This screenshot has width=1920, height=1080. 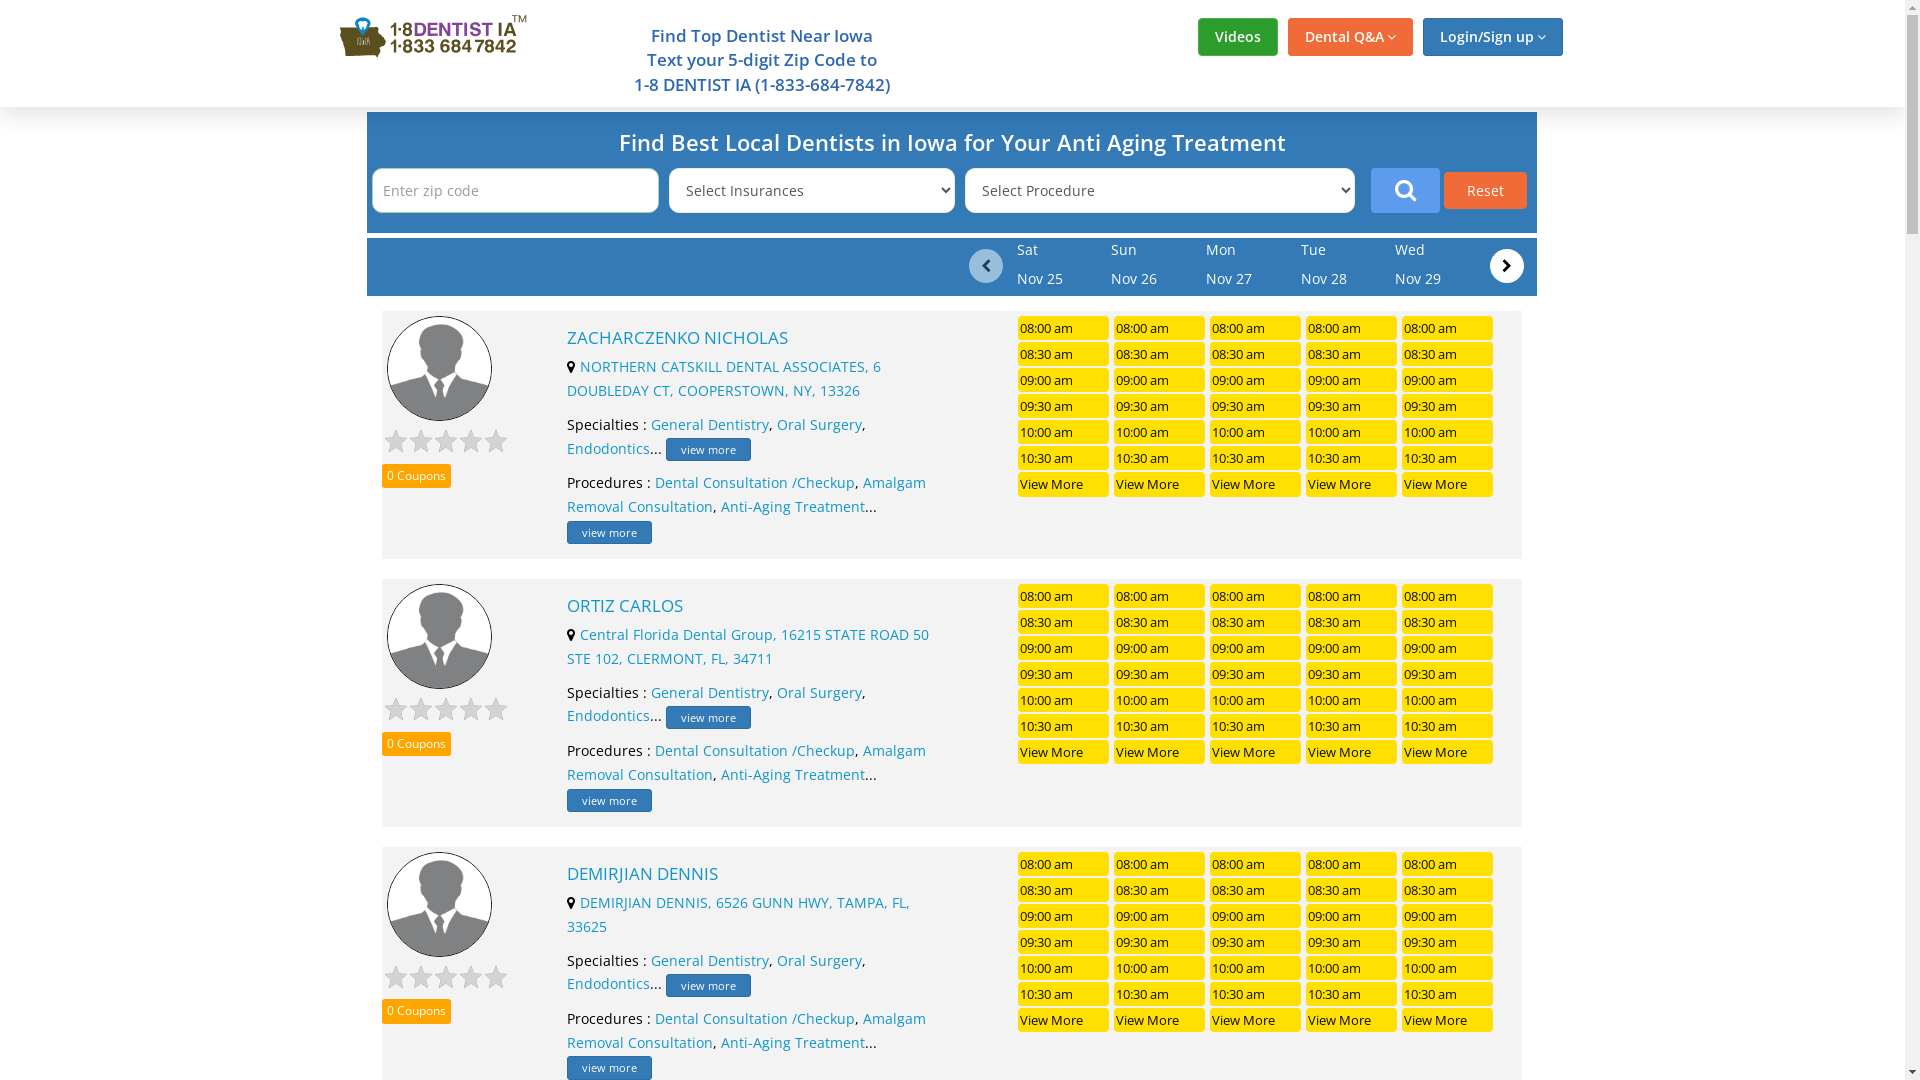 What do you see at coordinates (1448, 674) in the screenshot?
I see `09:30 am` at bounding box center [1448, 674].